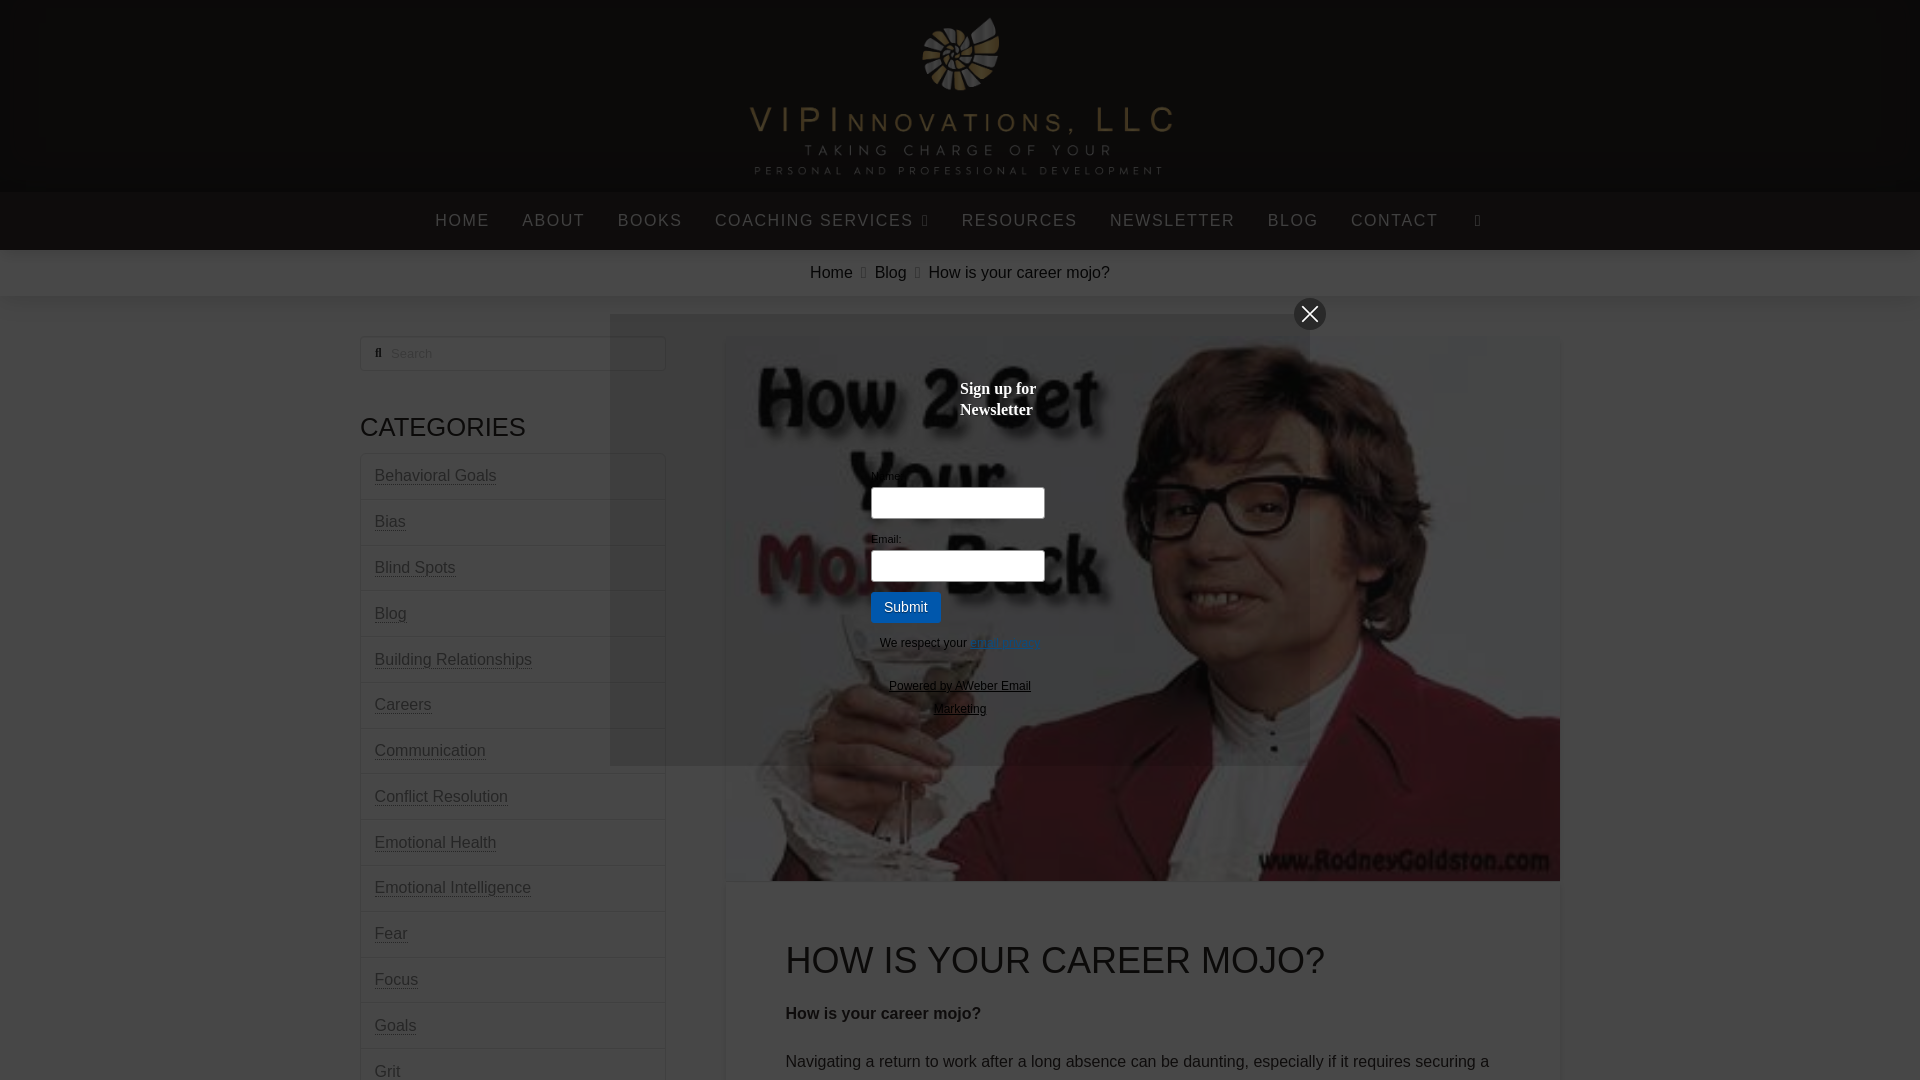  I want to click on Communication, so click(430, 750).